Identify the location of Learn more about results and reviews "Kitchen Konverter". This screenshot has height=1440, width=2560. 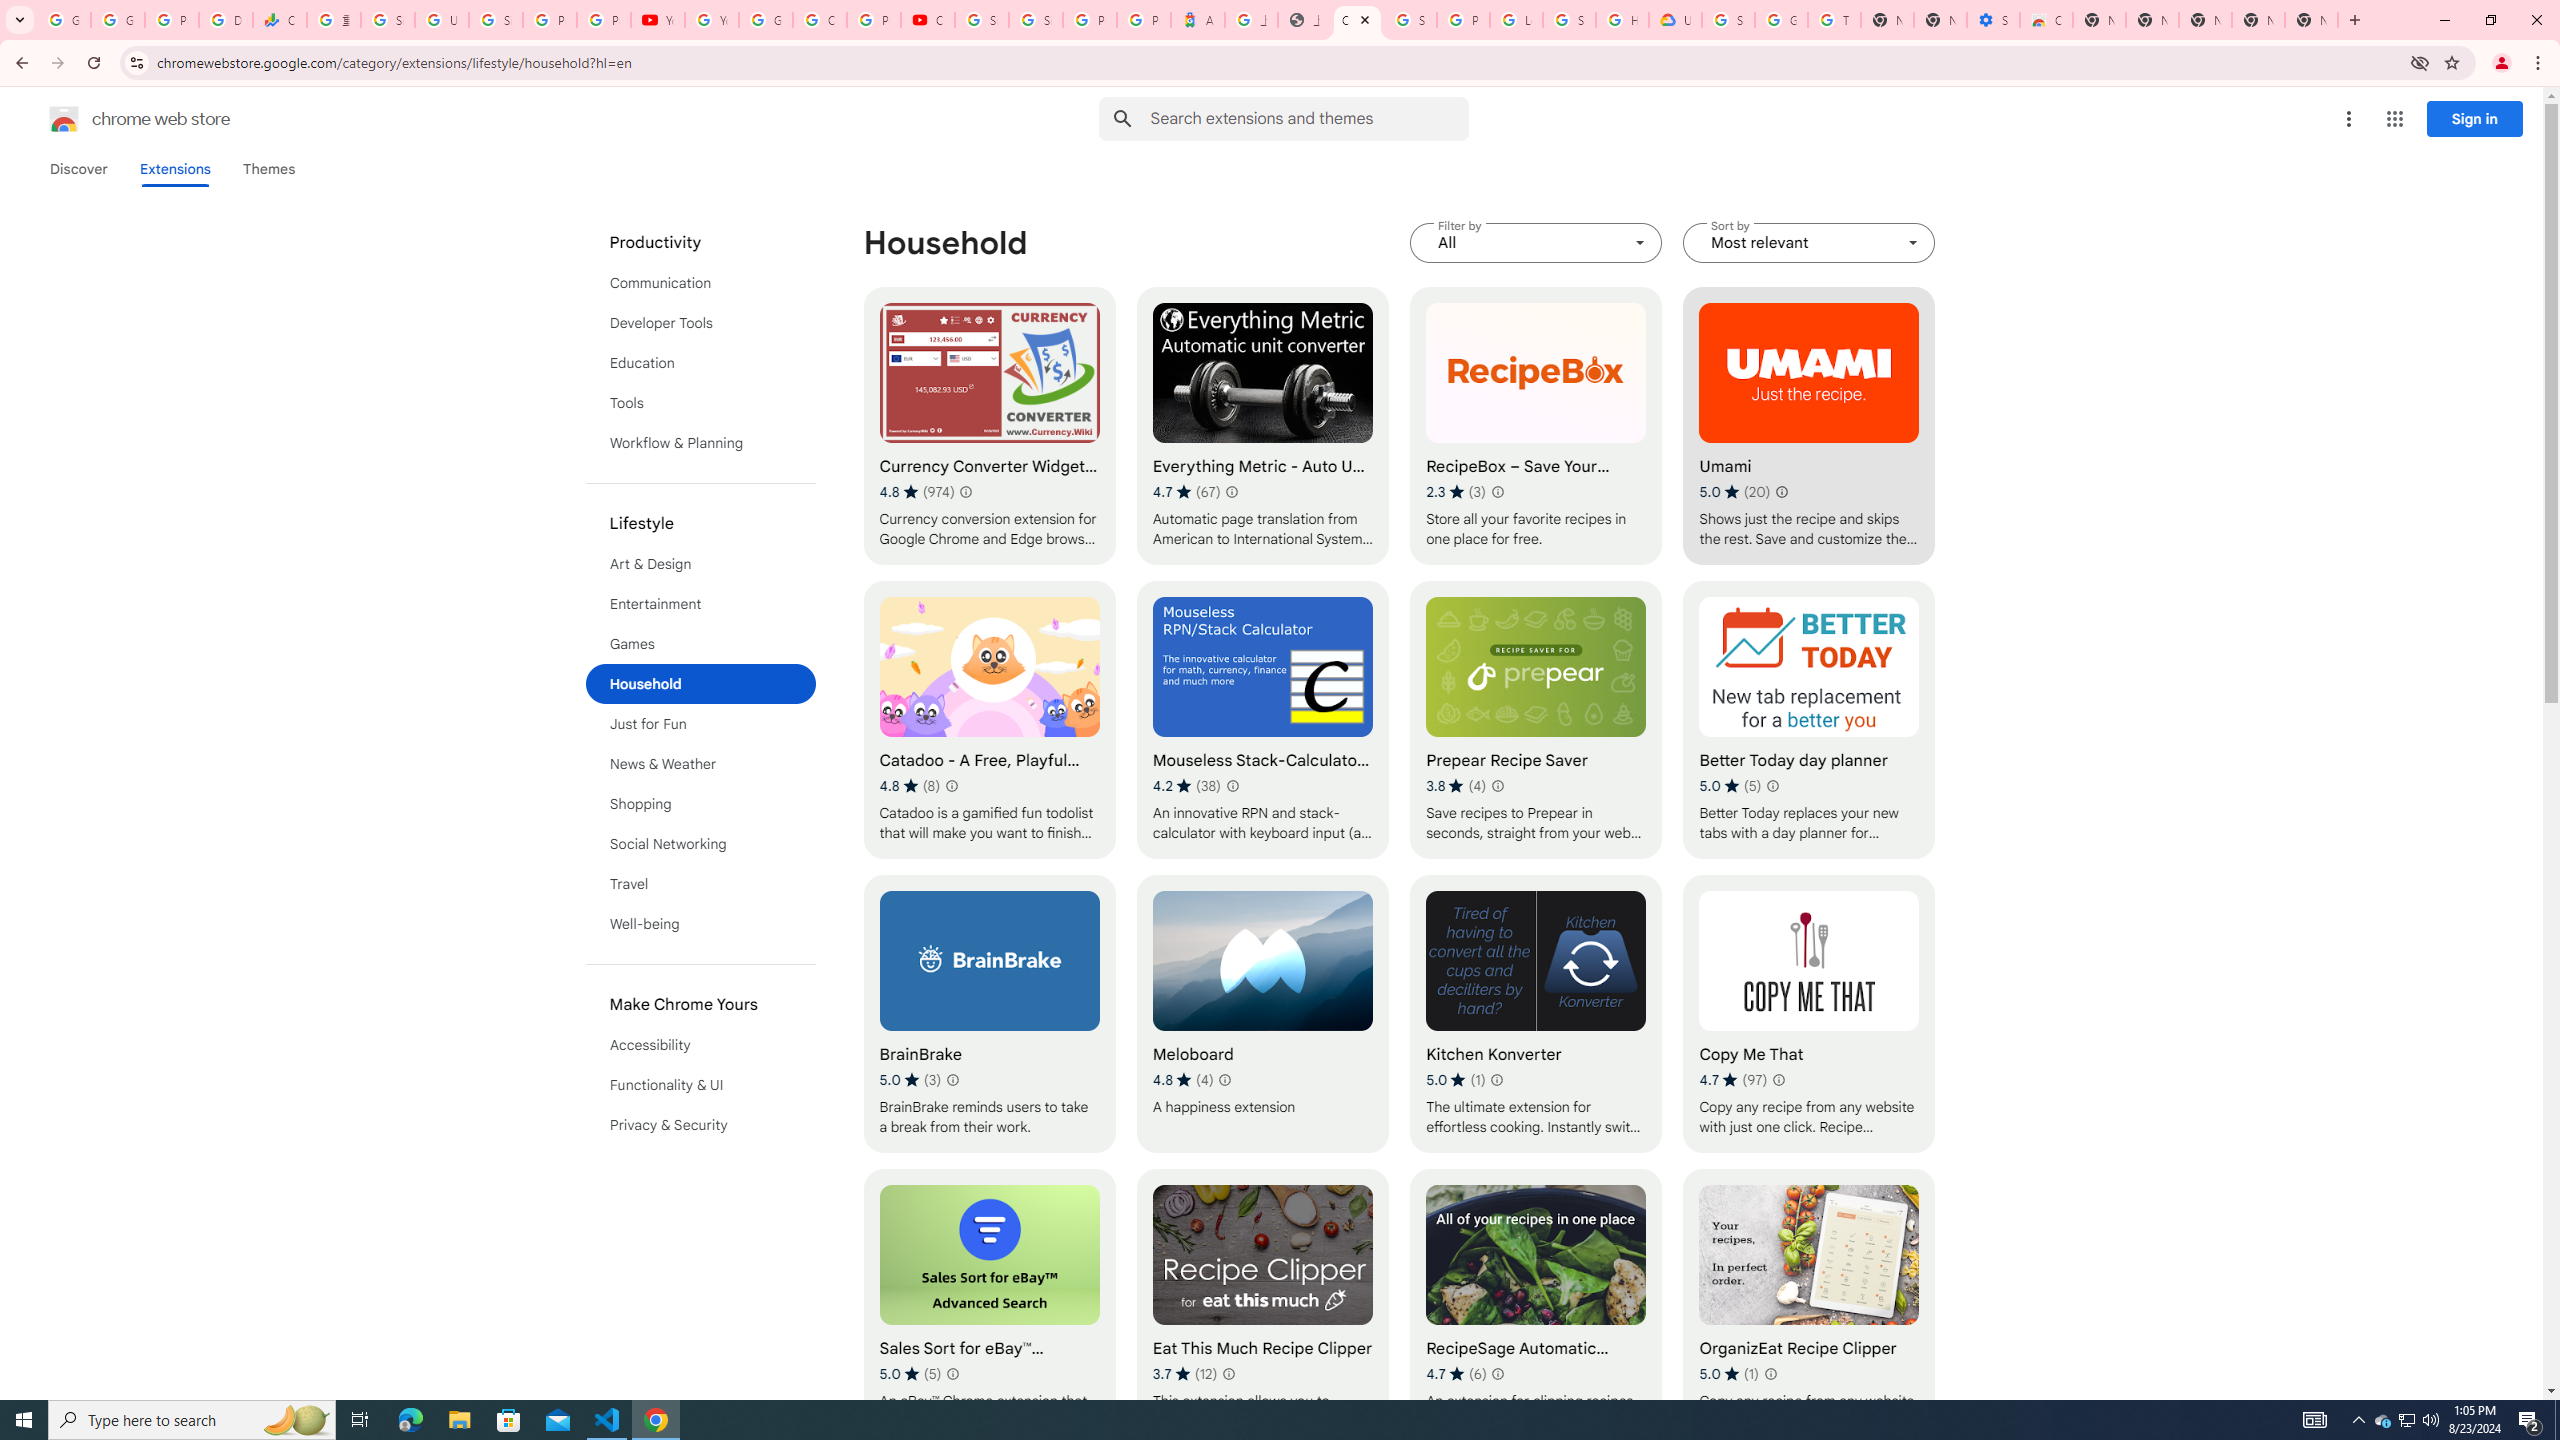
(1496, 1080).